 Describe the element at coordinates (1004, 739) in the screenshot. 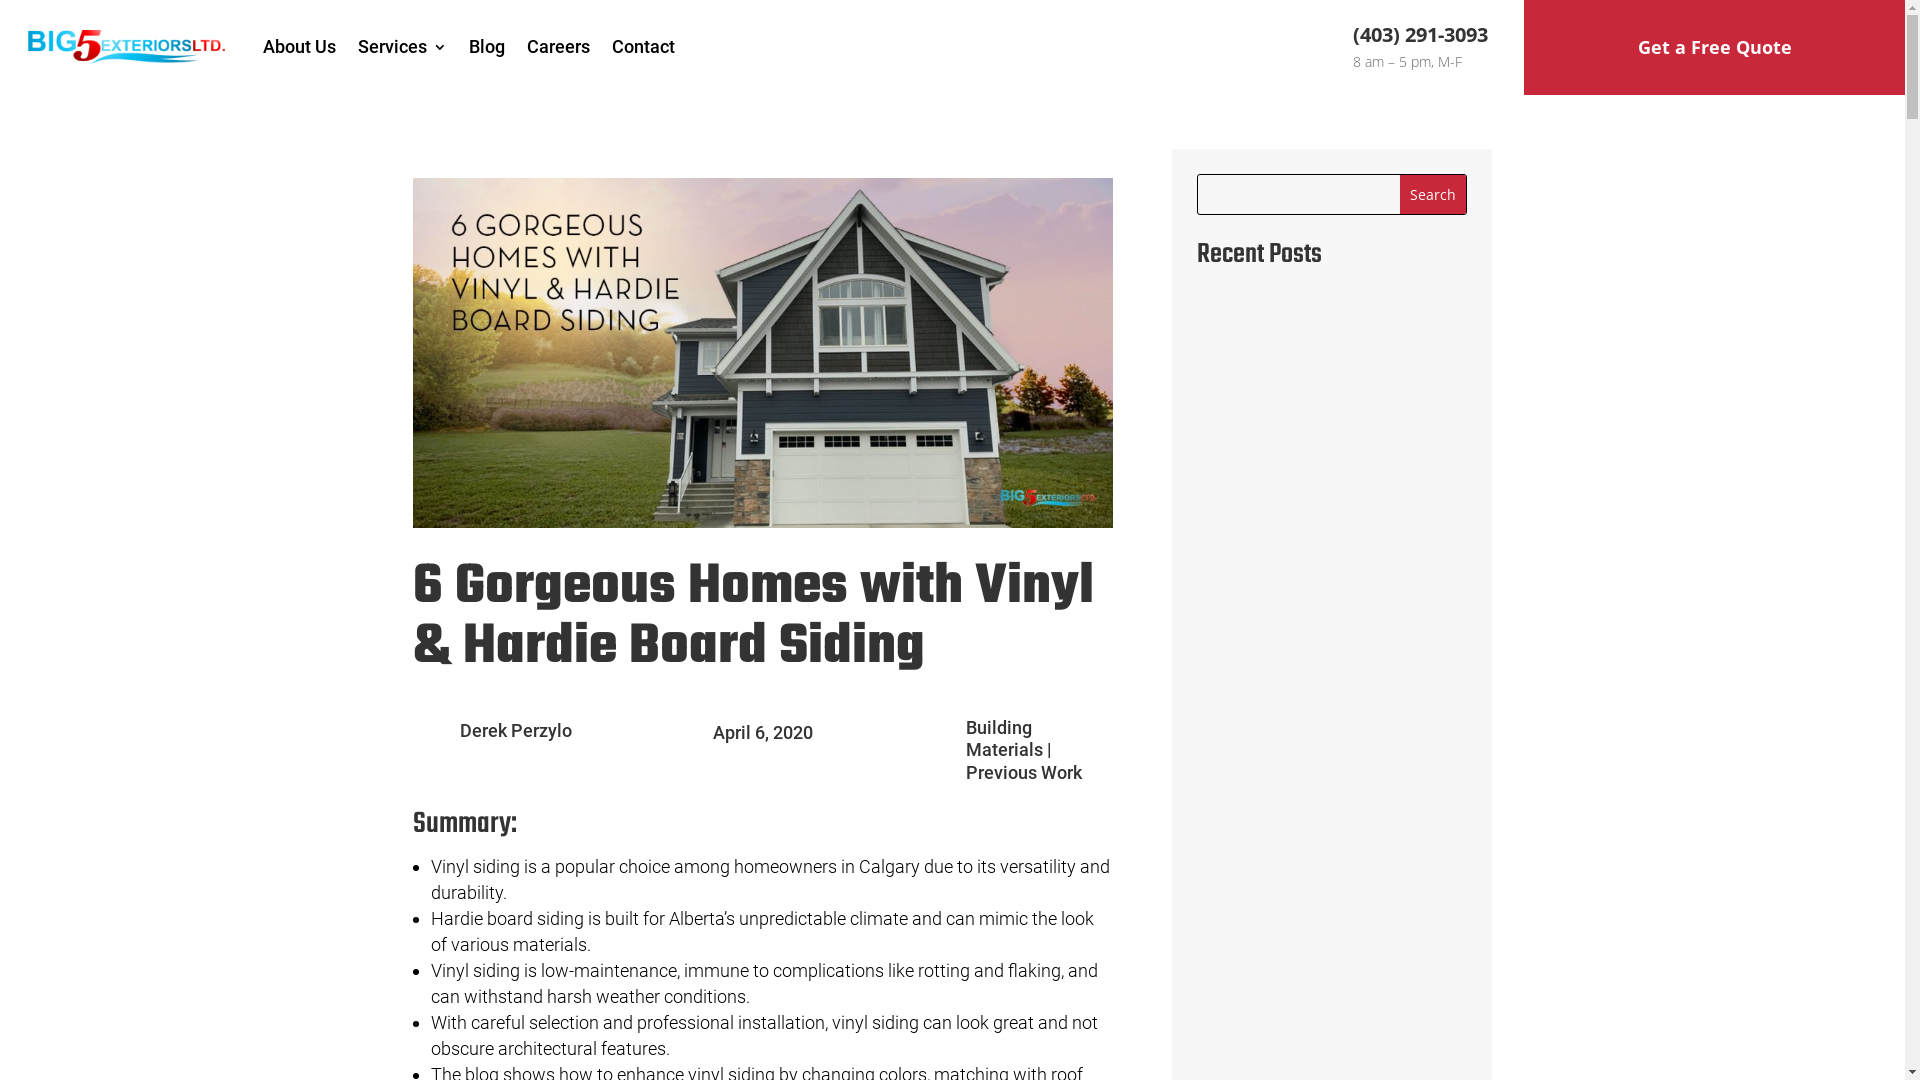

I see `Building Materials` at that location.